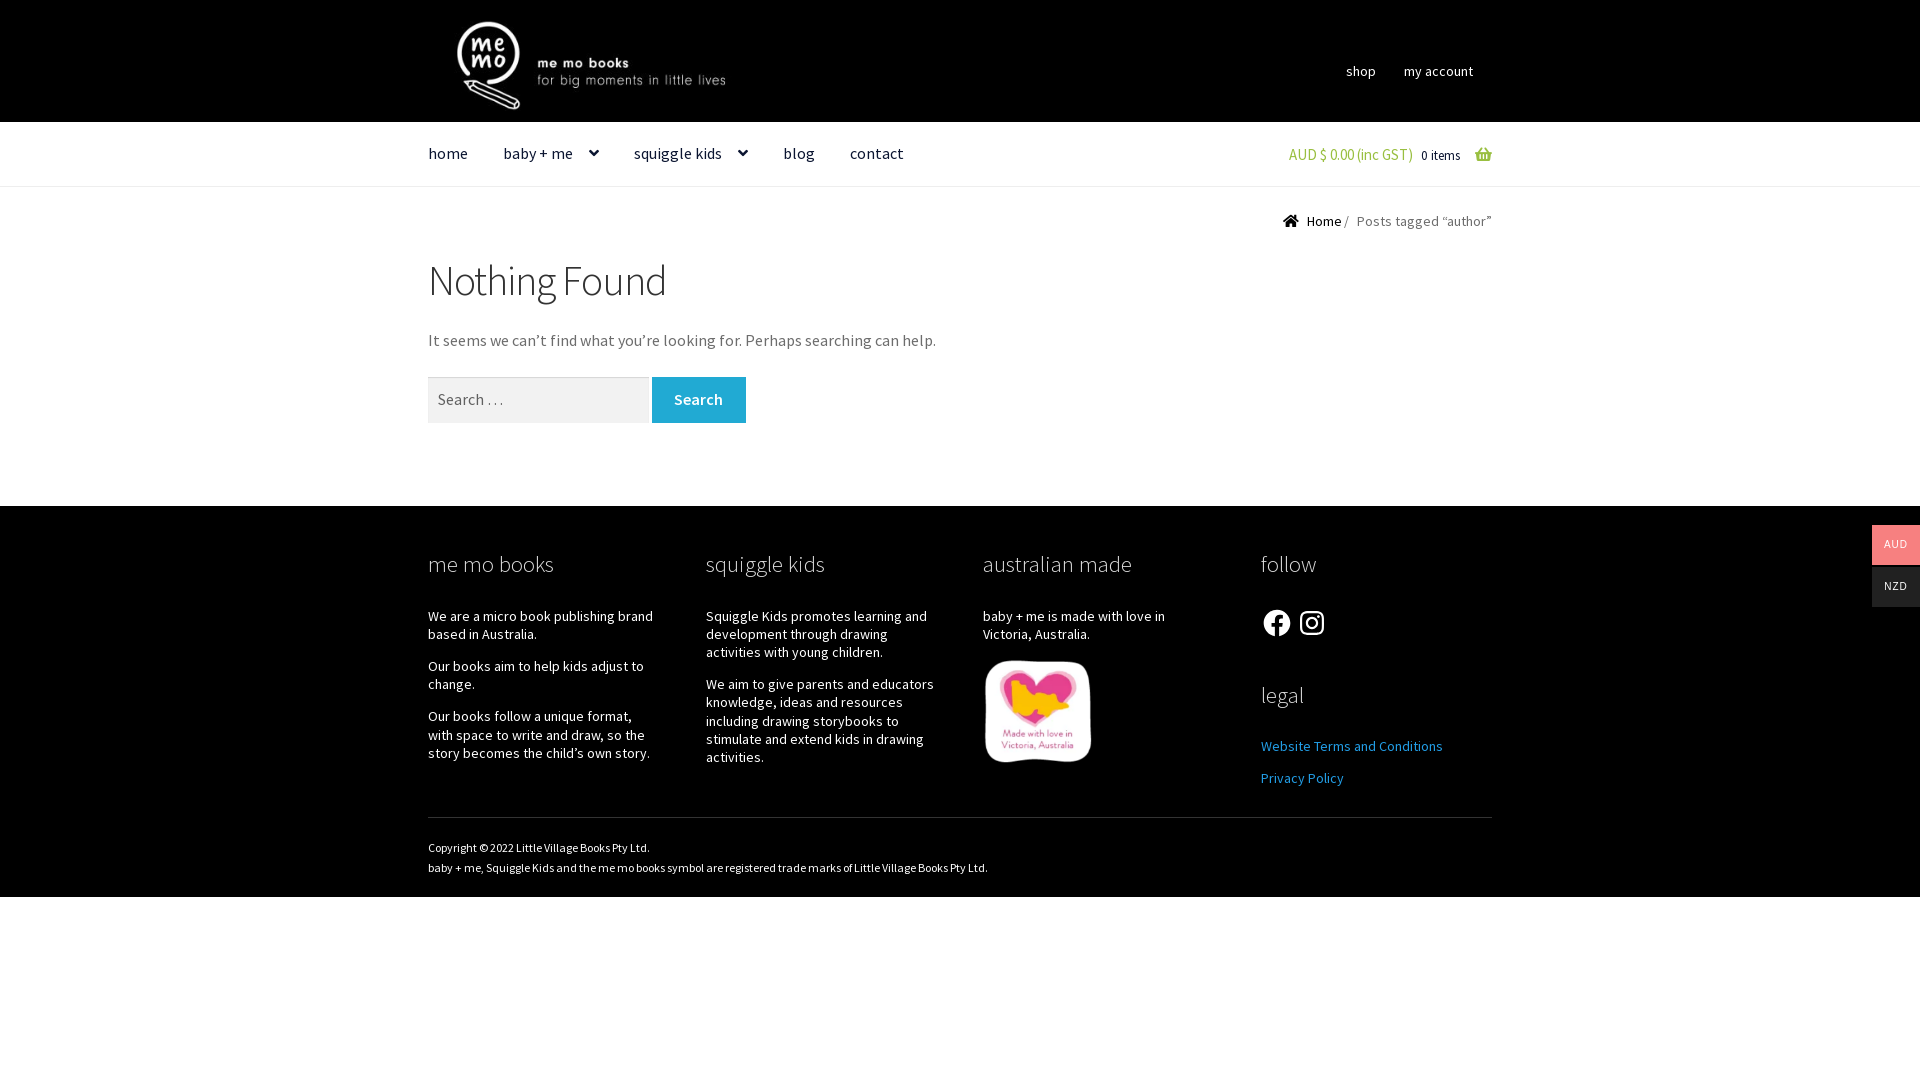 This screenshot has height=1080, width=1920. What do you see at coordinates (799, 154) in the screenshot?
I see `blog` at bounding box center [799, 154].